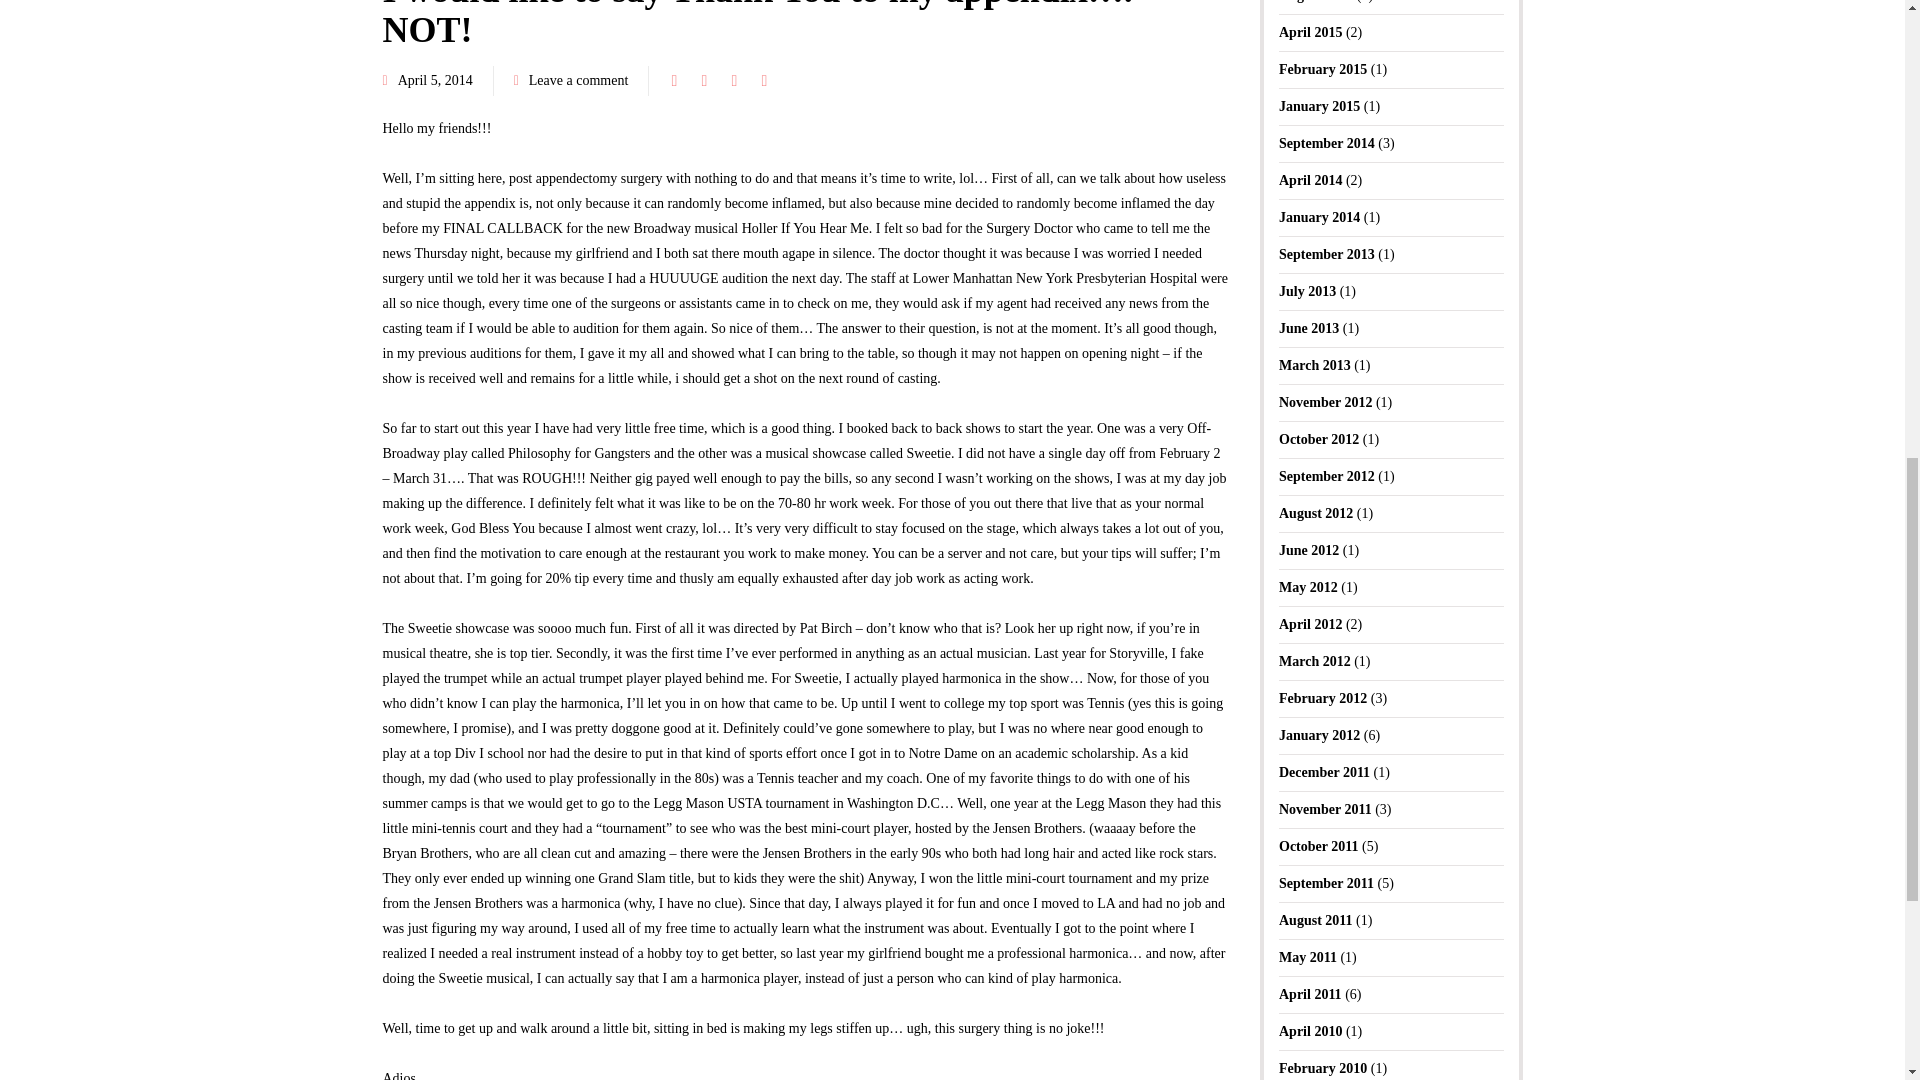  I want to click on Leave a comment, so click(579, 80).